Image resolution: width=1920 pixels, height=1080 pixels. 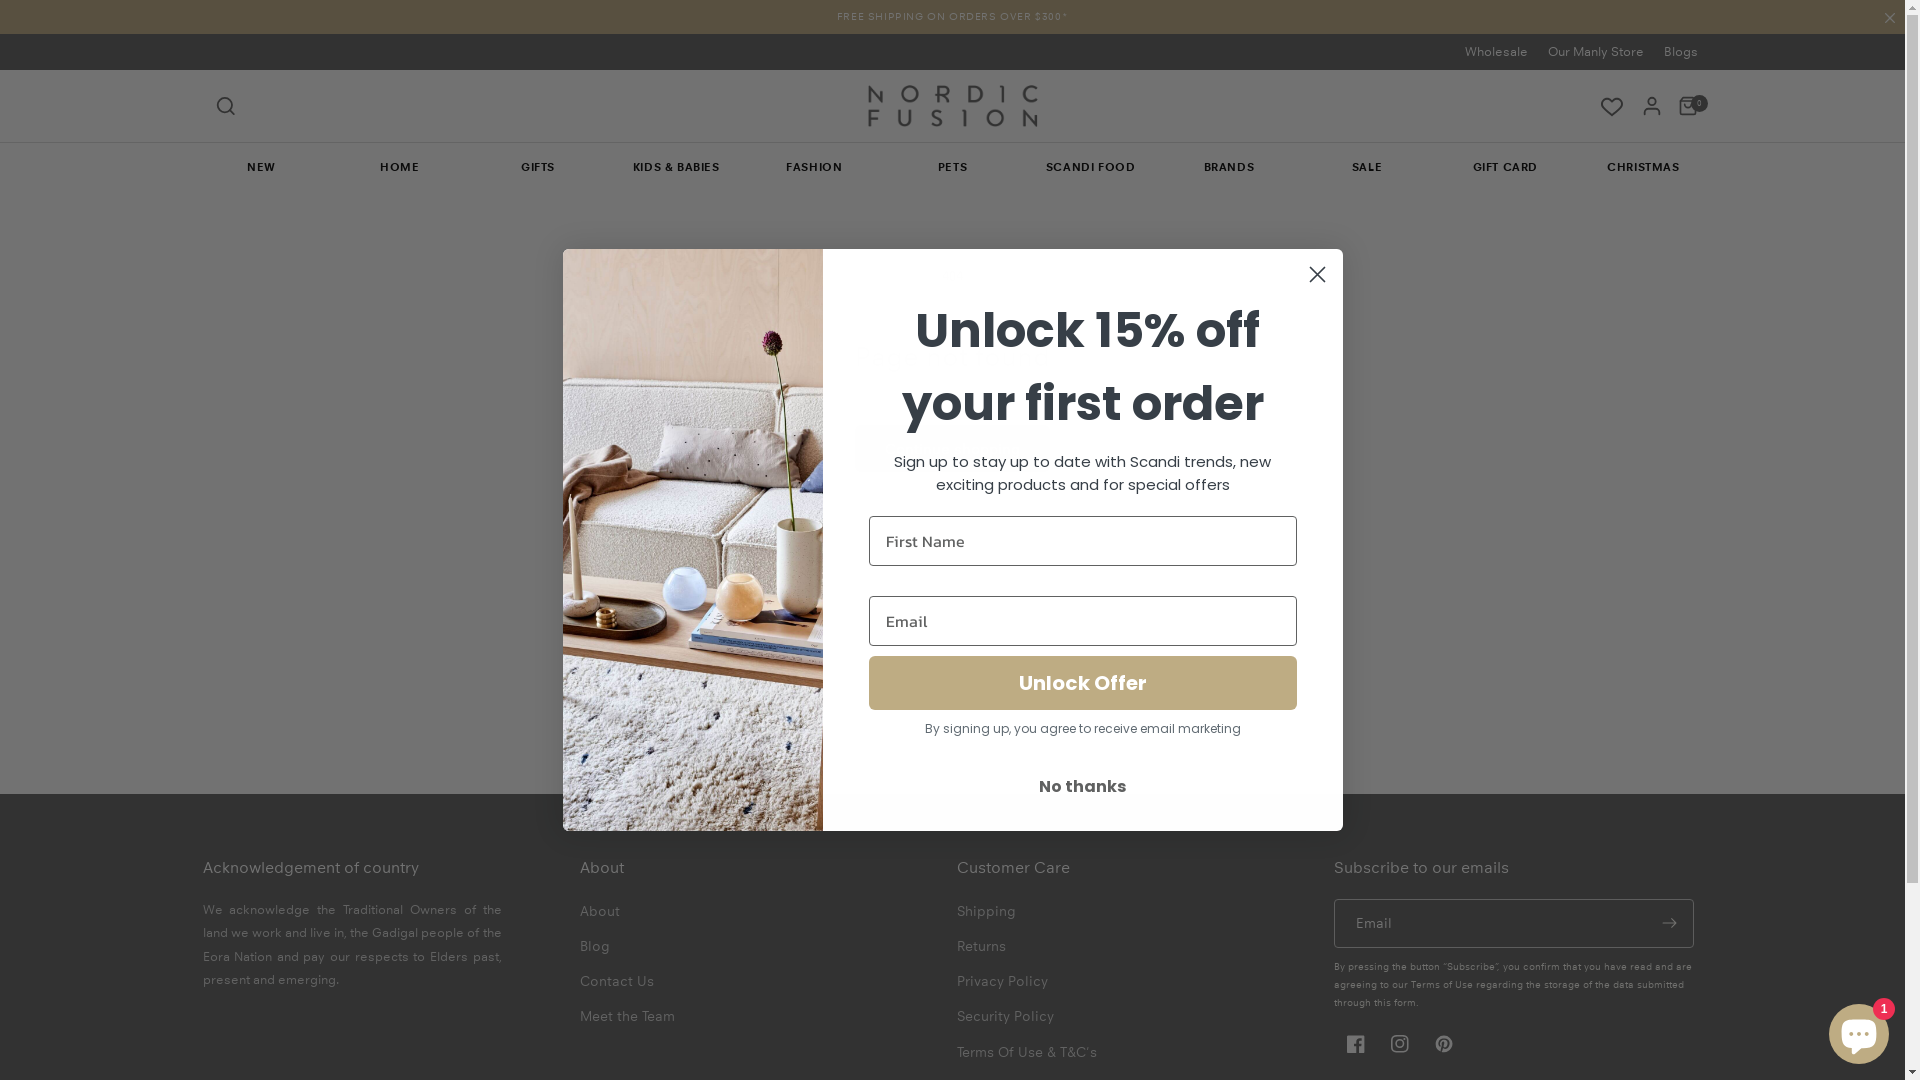 What do you see at coordinates (1643, 168) in the screenshot?
I see `CHRISTMAS` at bounding box center [1643, 168].